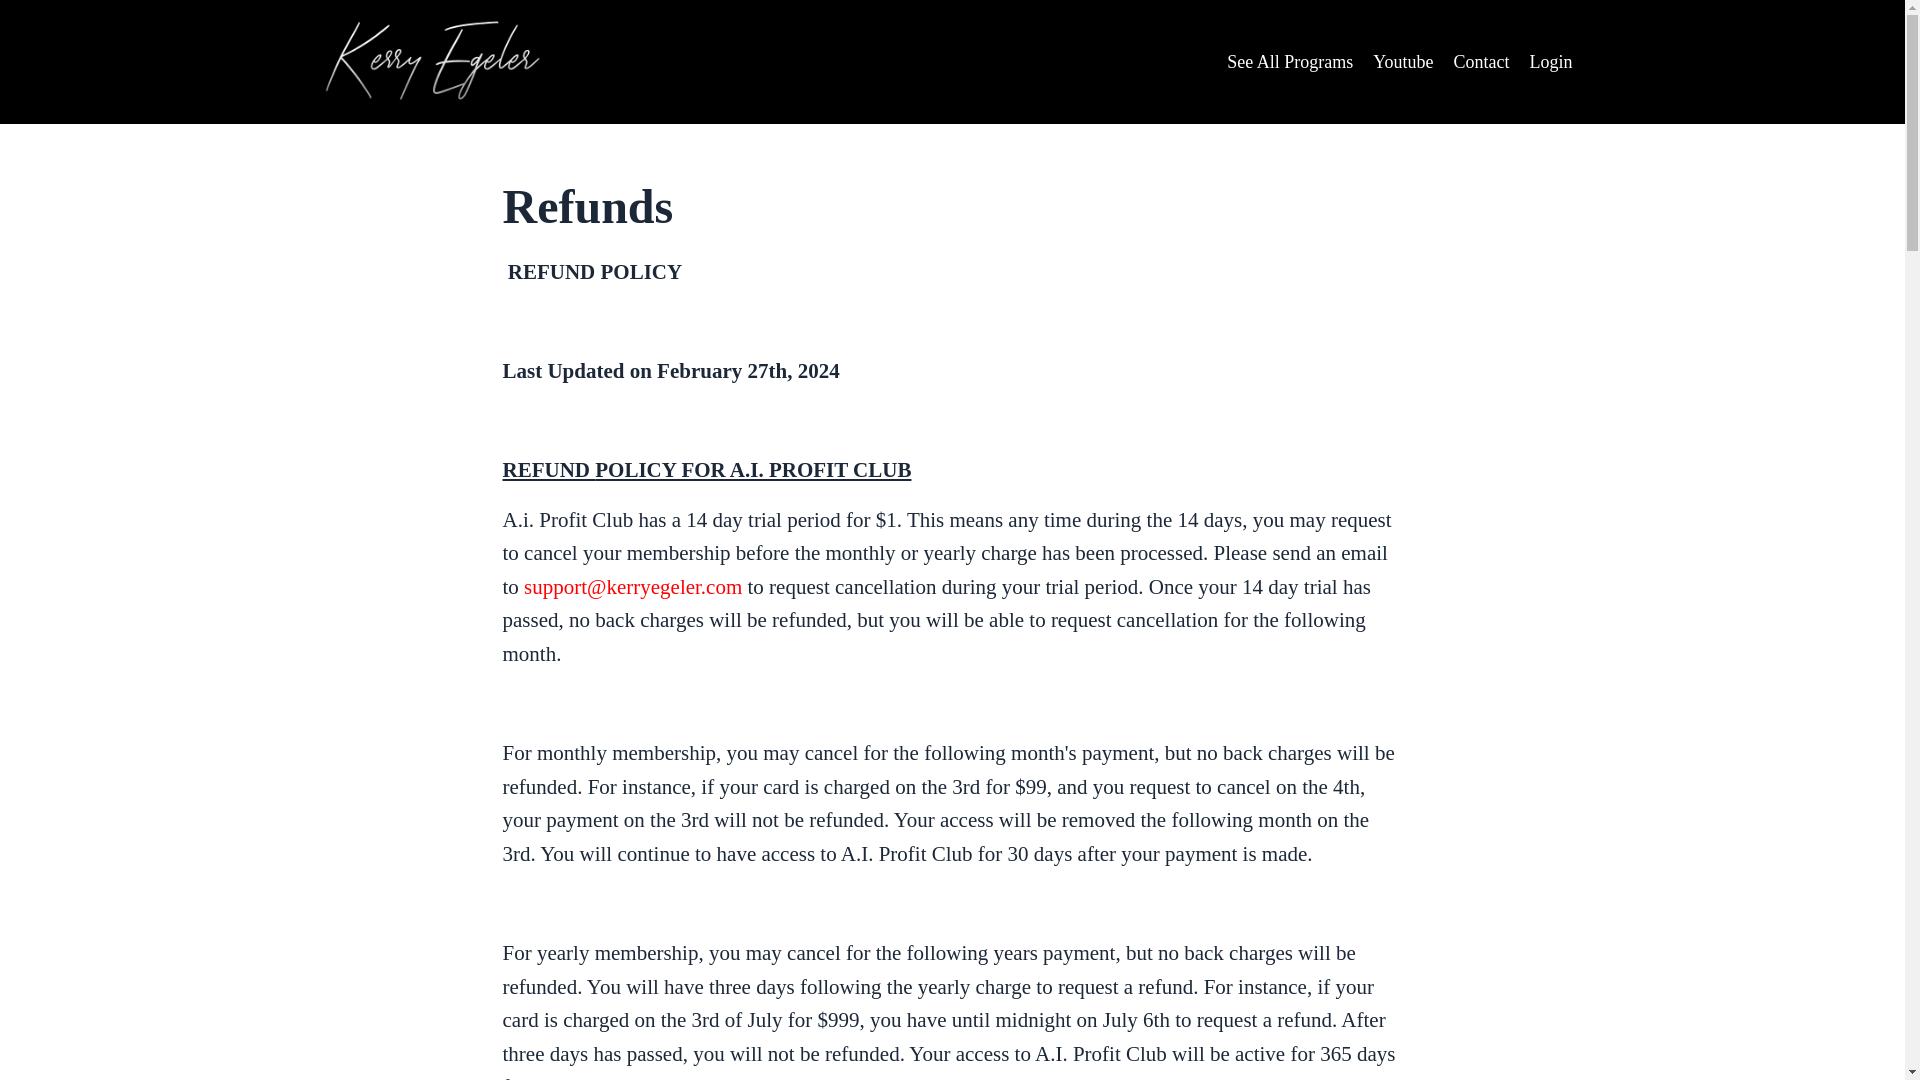 The image size is (1920, 1080). Describe the element at coordinates (1481, 62) in the screenshot. I see `Contact` at that location.